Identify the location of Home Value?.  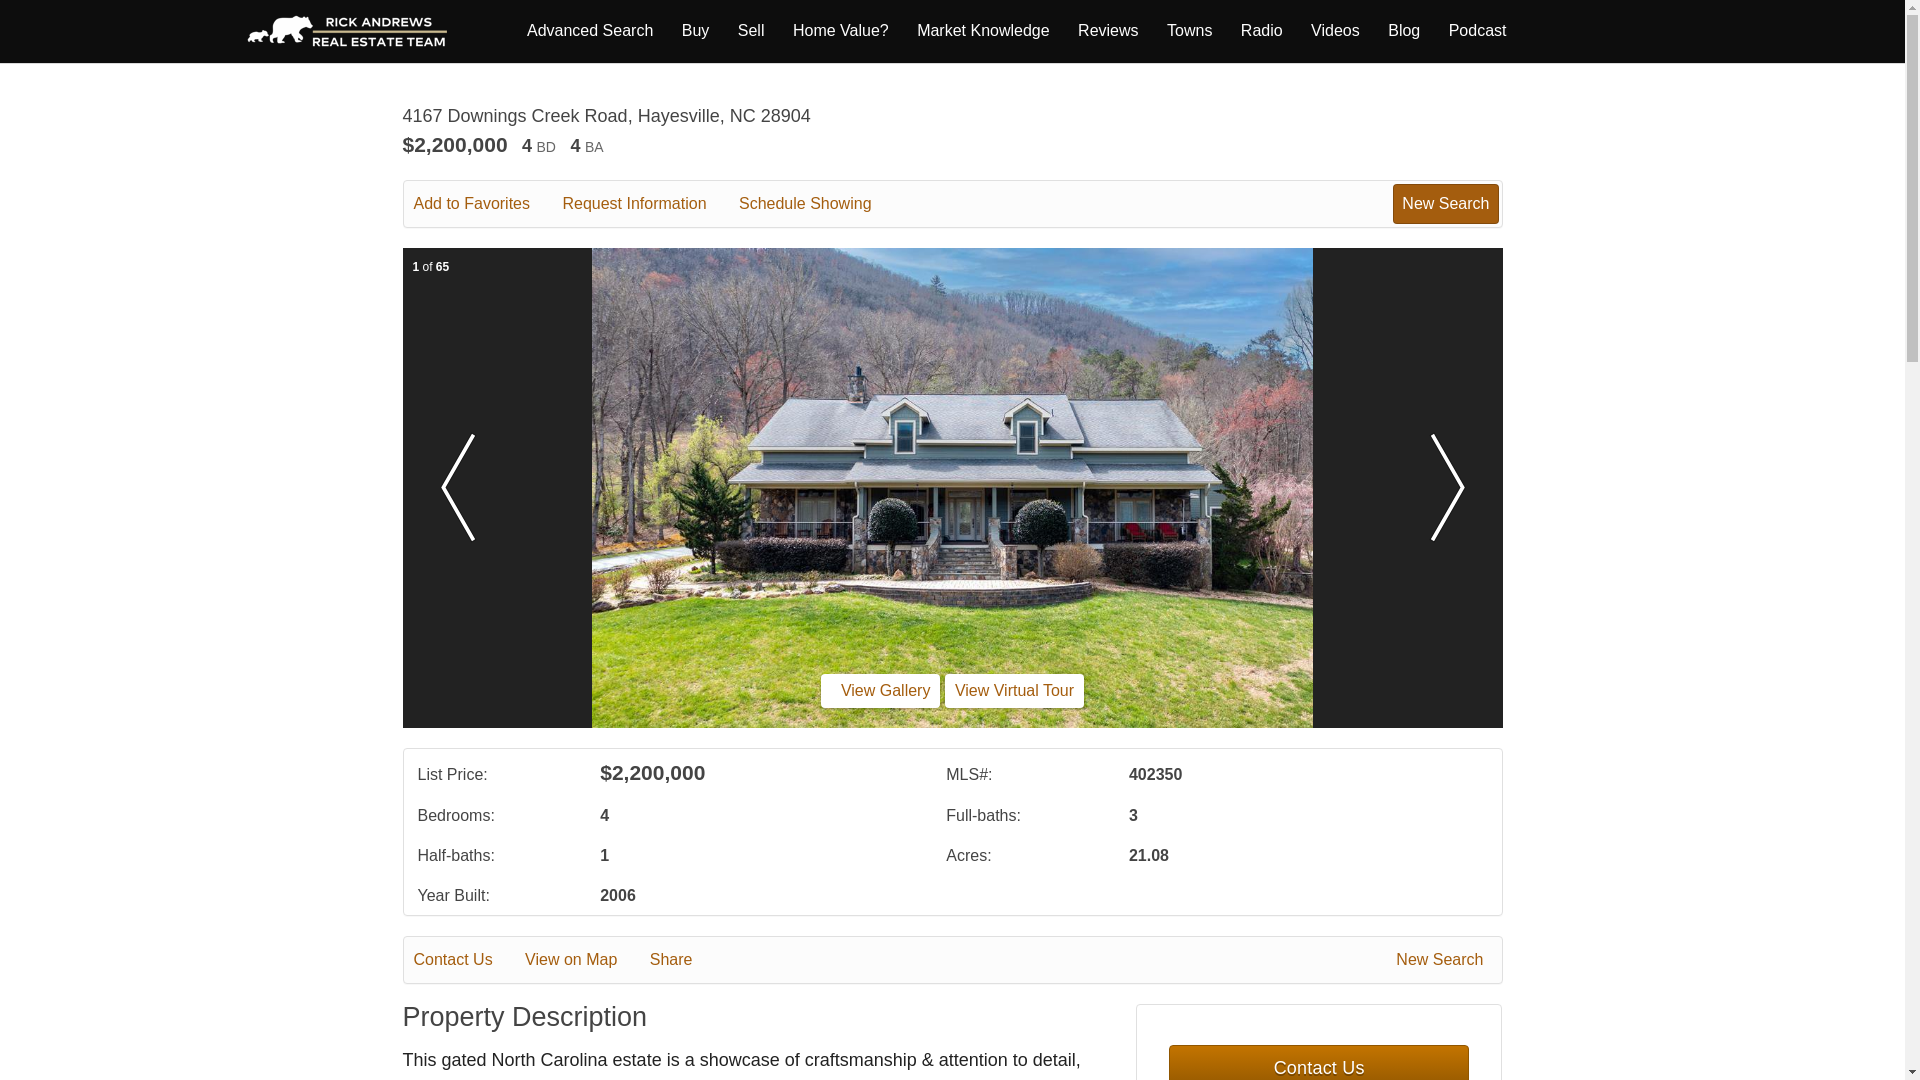
(840, 30).